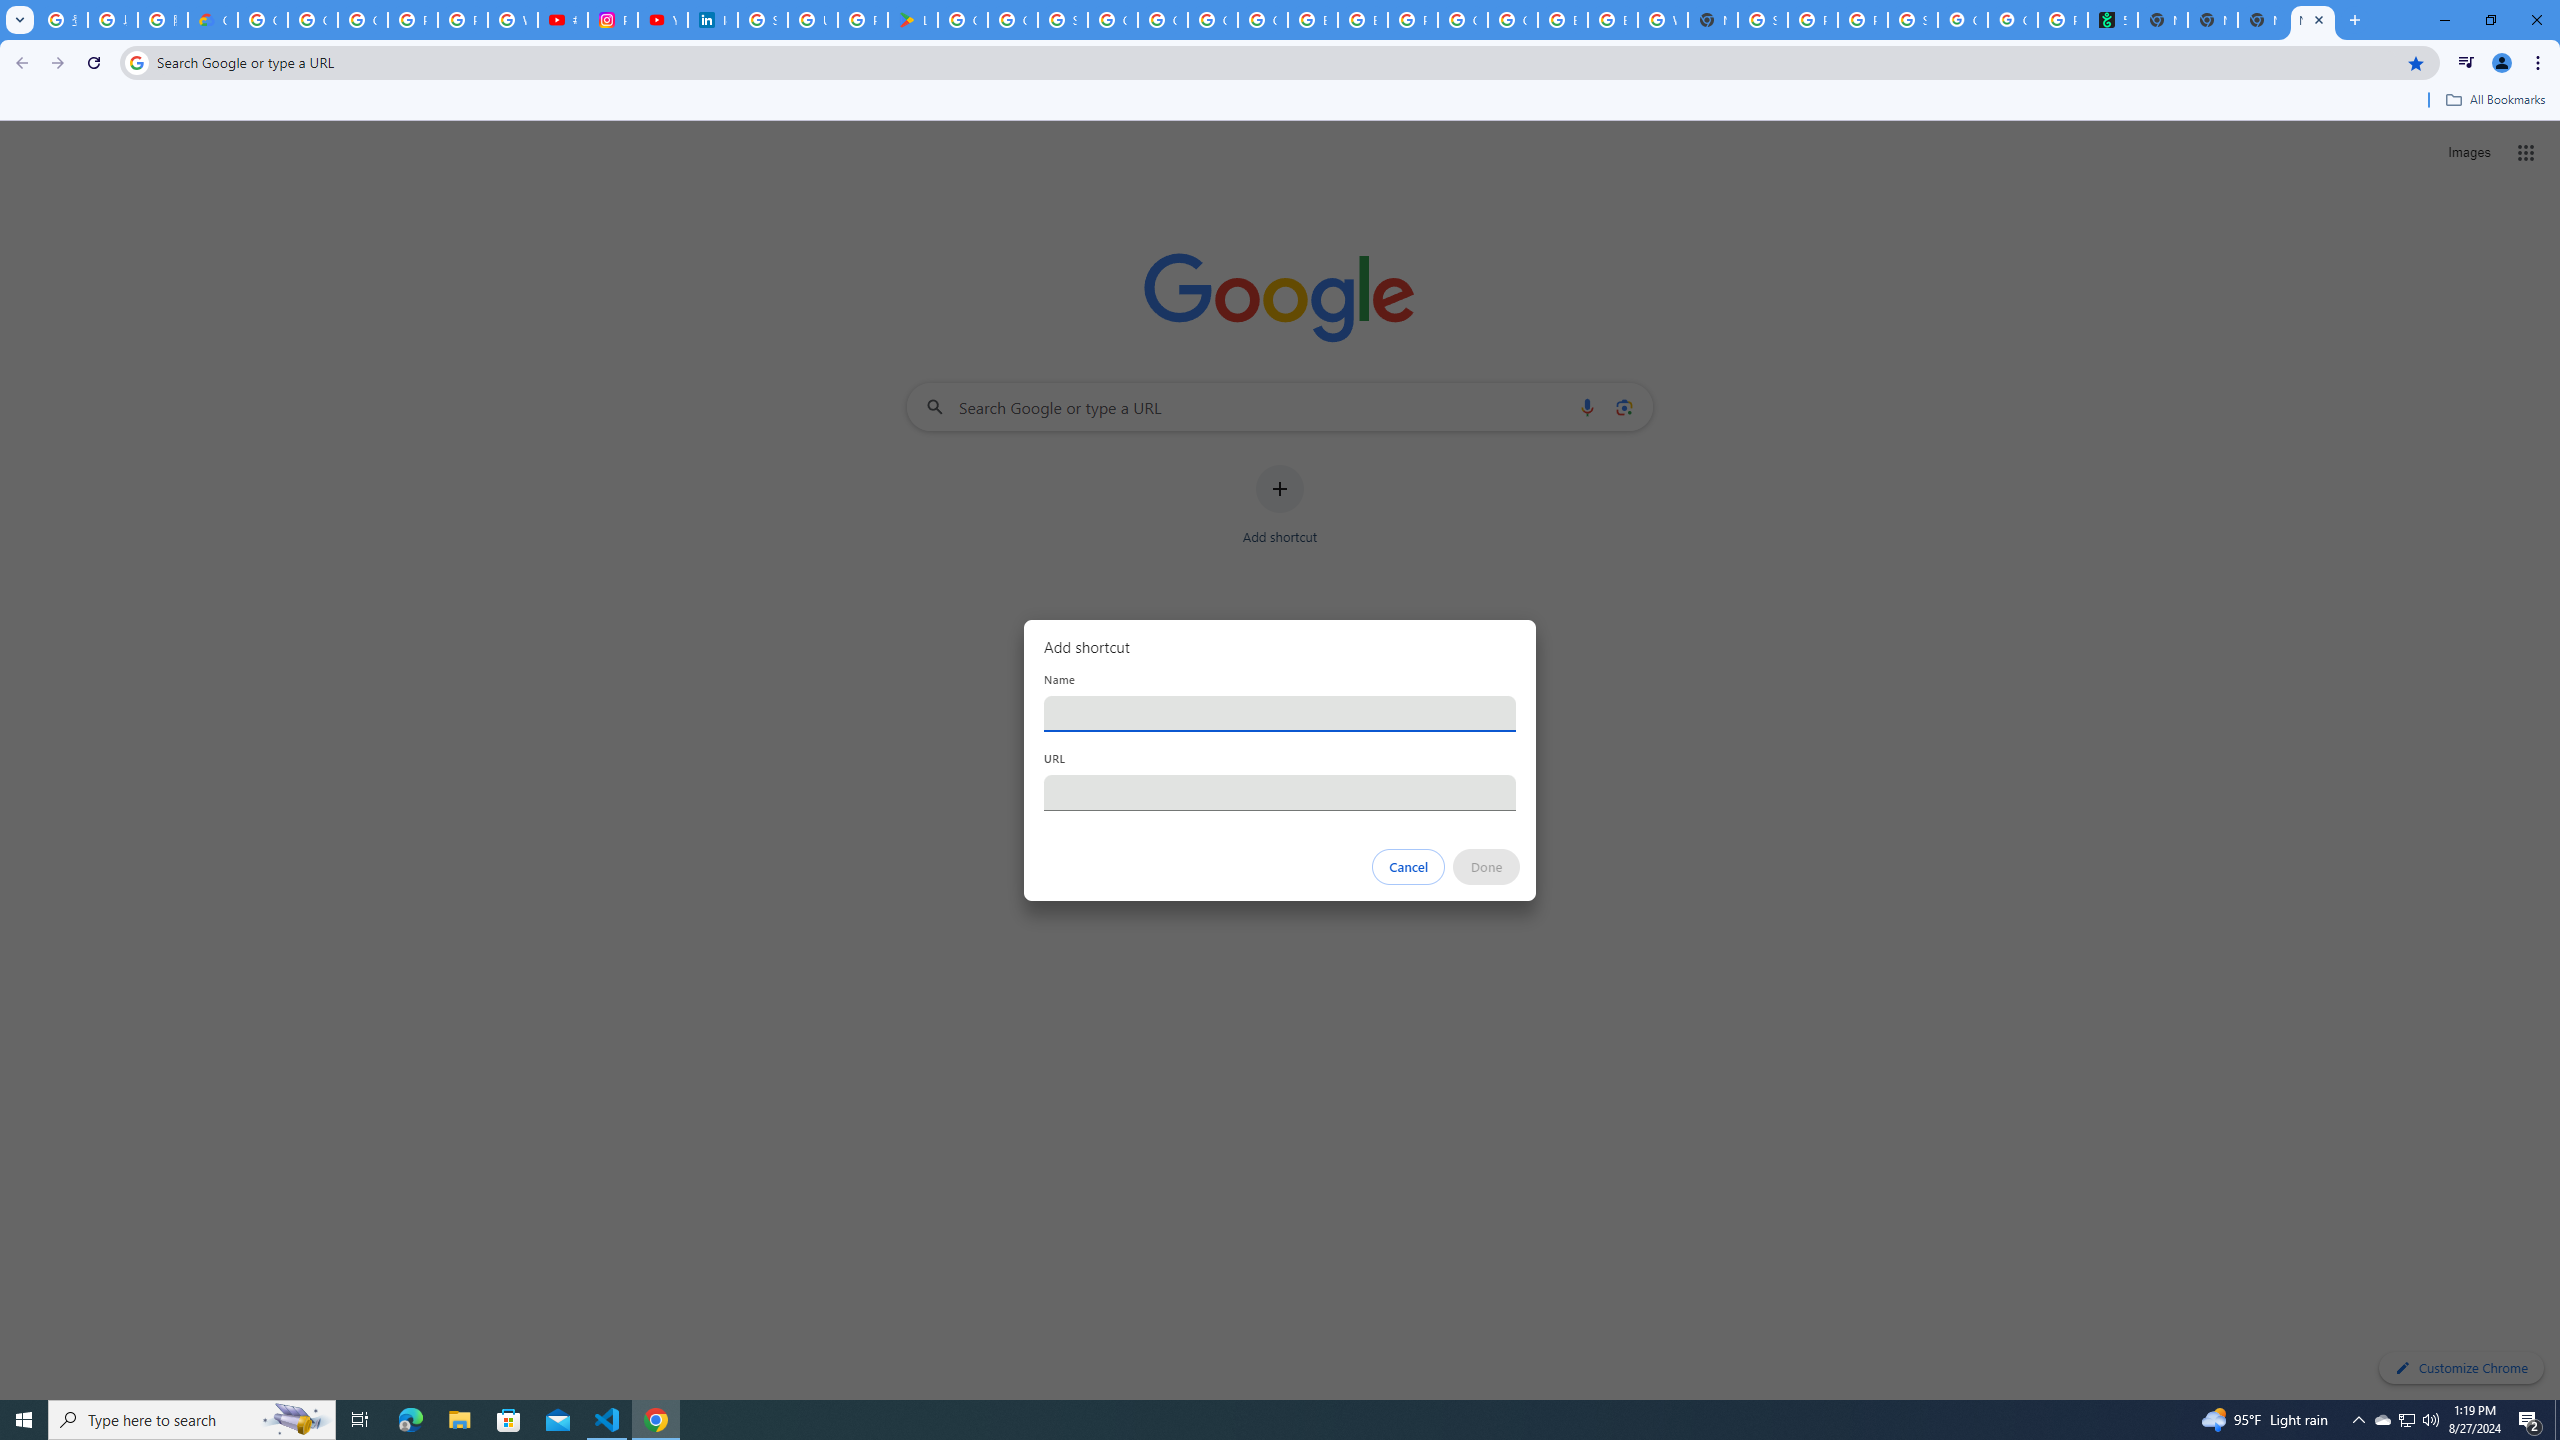  I want to click on Sign in - Google Accounts, so click(1064, 20).